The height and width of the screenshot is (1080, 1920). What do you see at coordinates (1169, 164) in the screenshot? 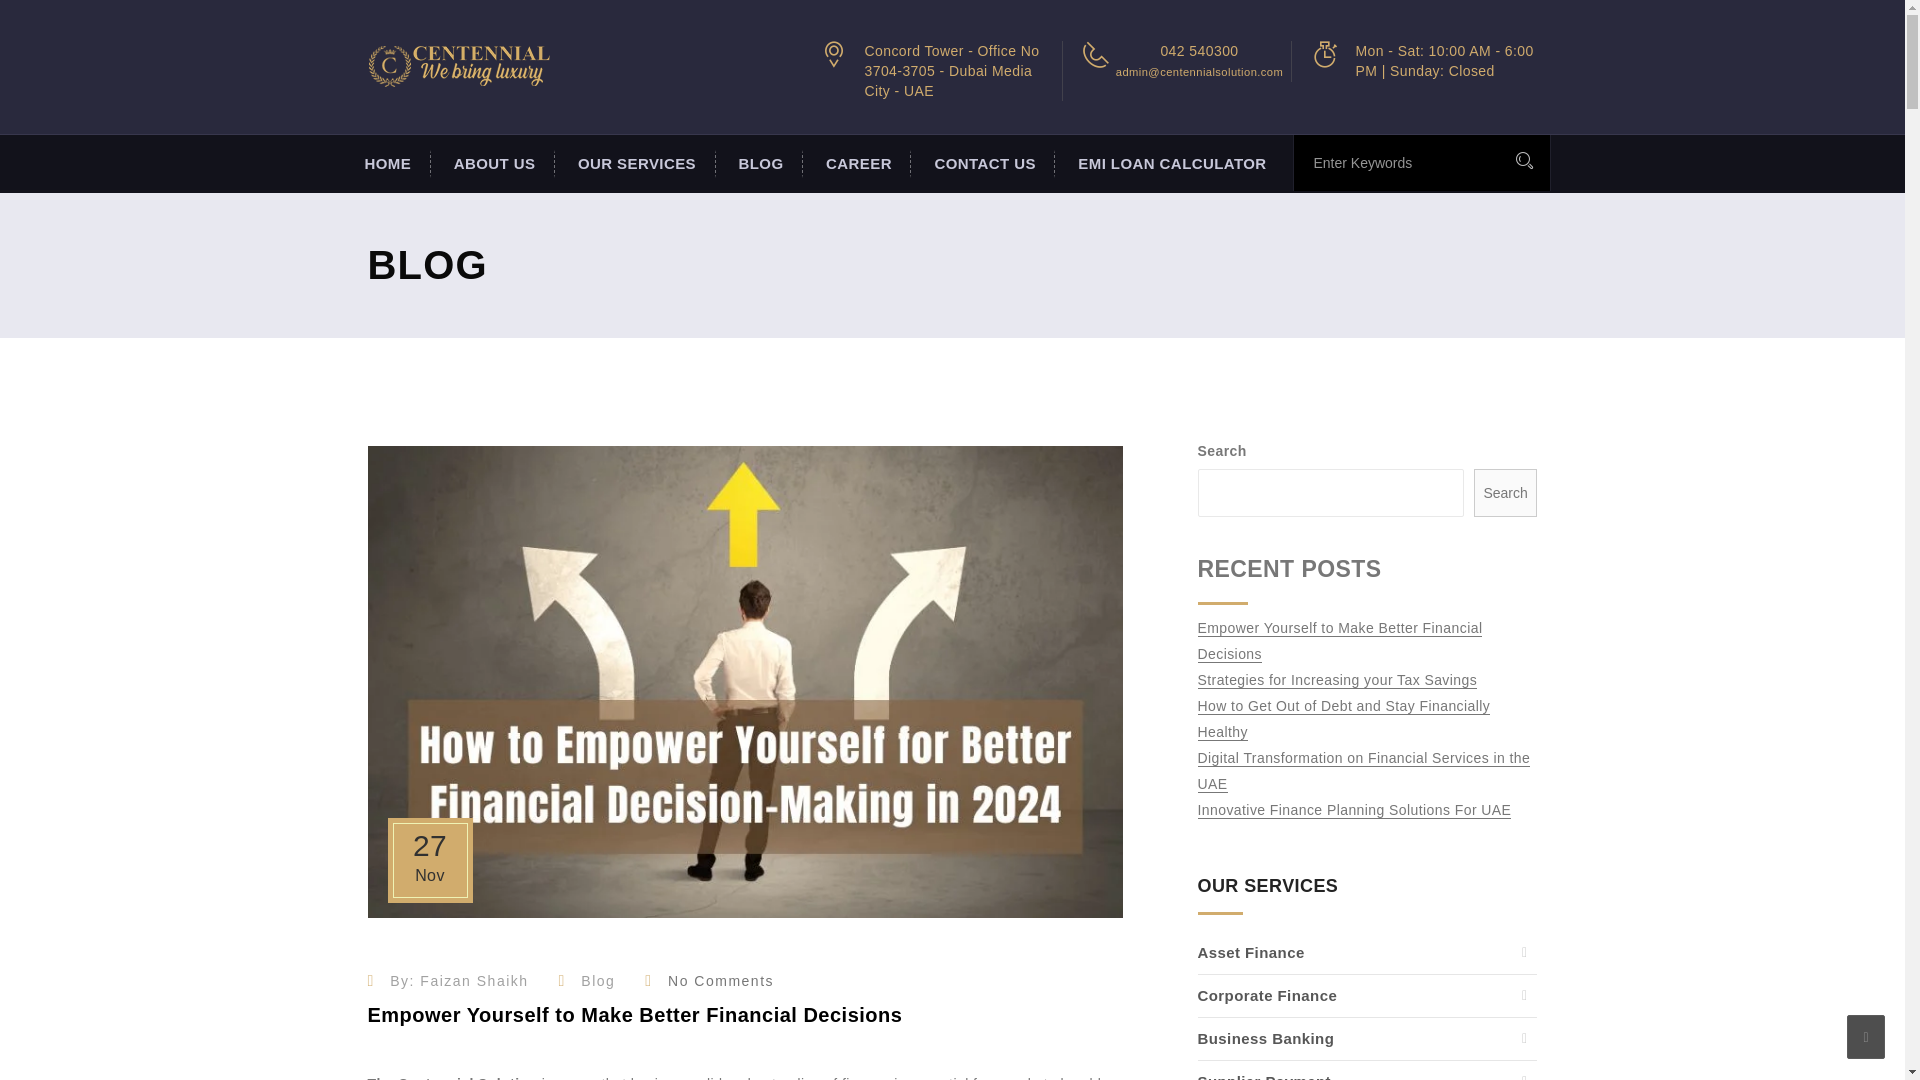
I see `EMI LOAN CALCULATOR` at bounding box center [1169, 164].